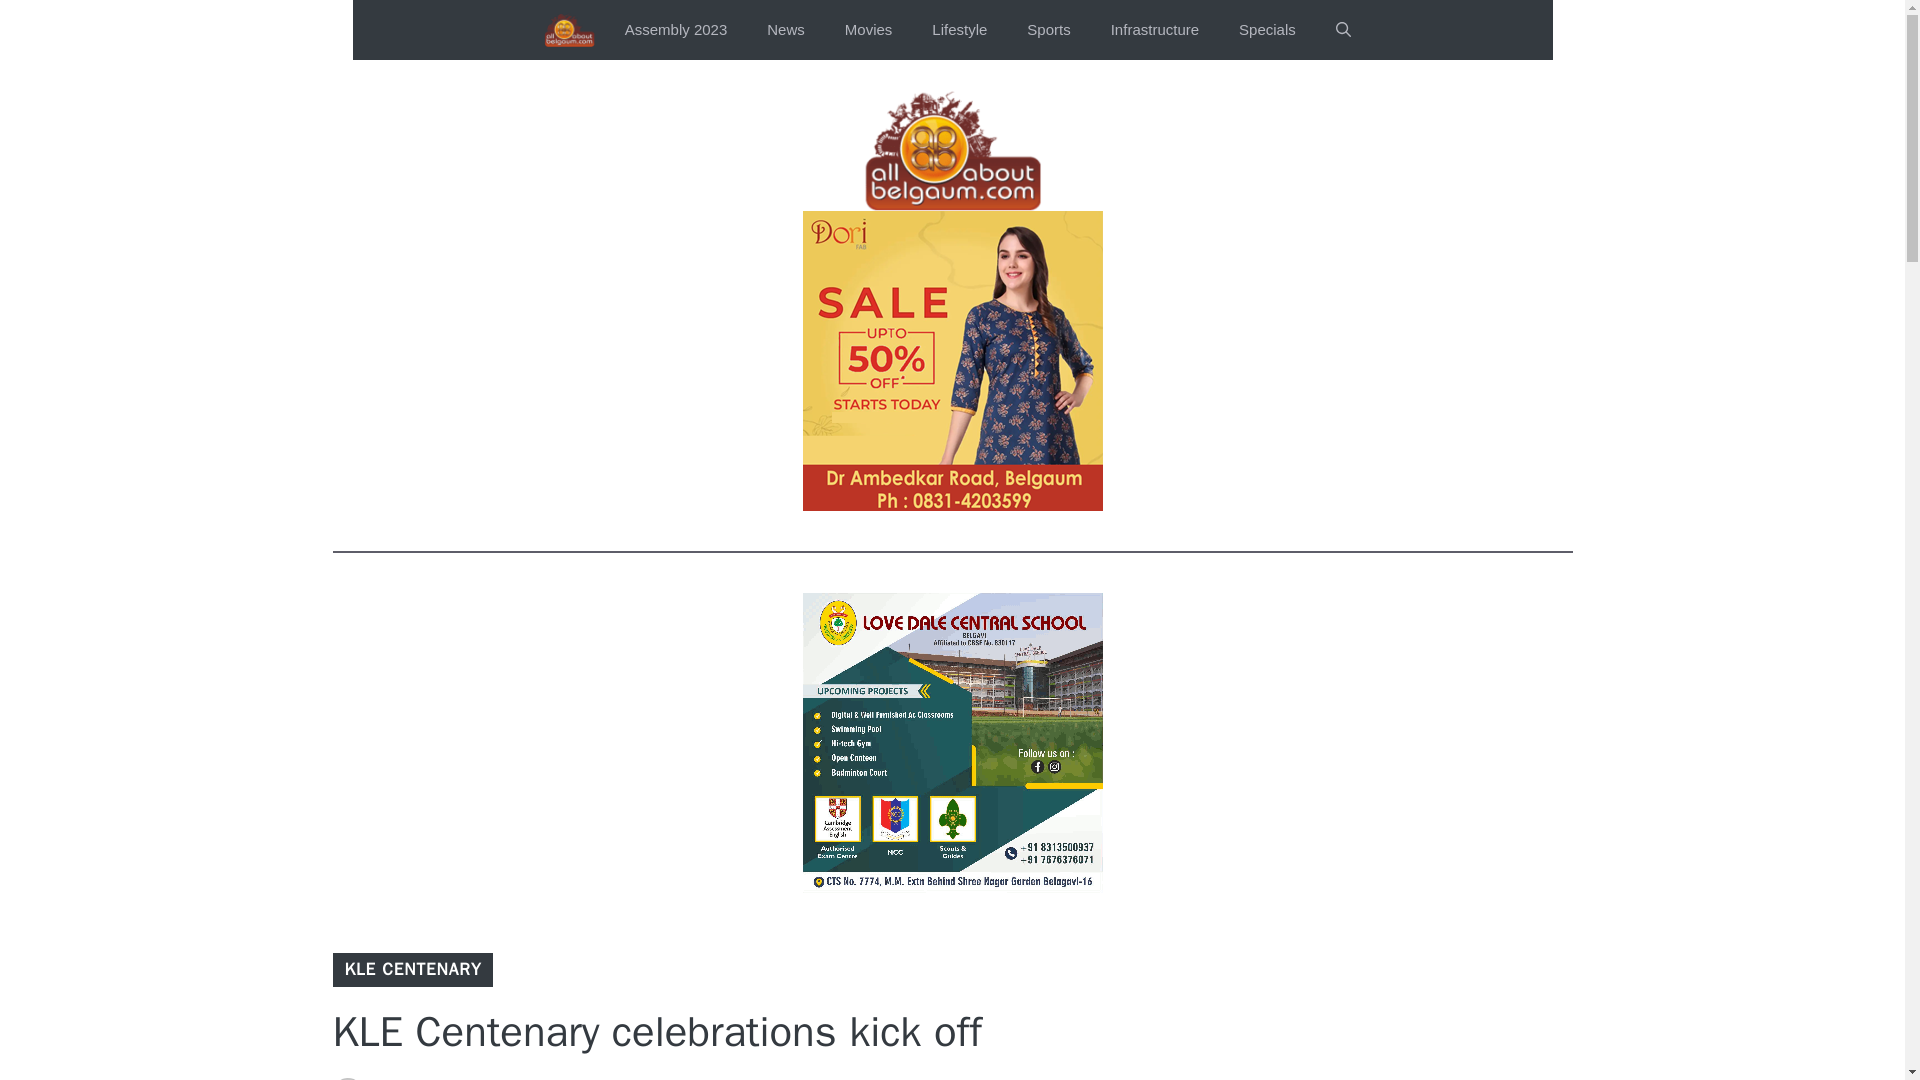 The width and height of the screenshot is (1920, 1080). What do you see at coordinates (1048, 30) in the screenshot?
I see `Sports` at bounding box center [1048, 30].